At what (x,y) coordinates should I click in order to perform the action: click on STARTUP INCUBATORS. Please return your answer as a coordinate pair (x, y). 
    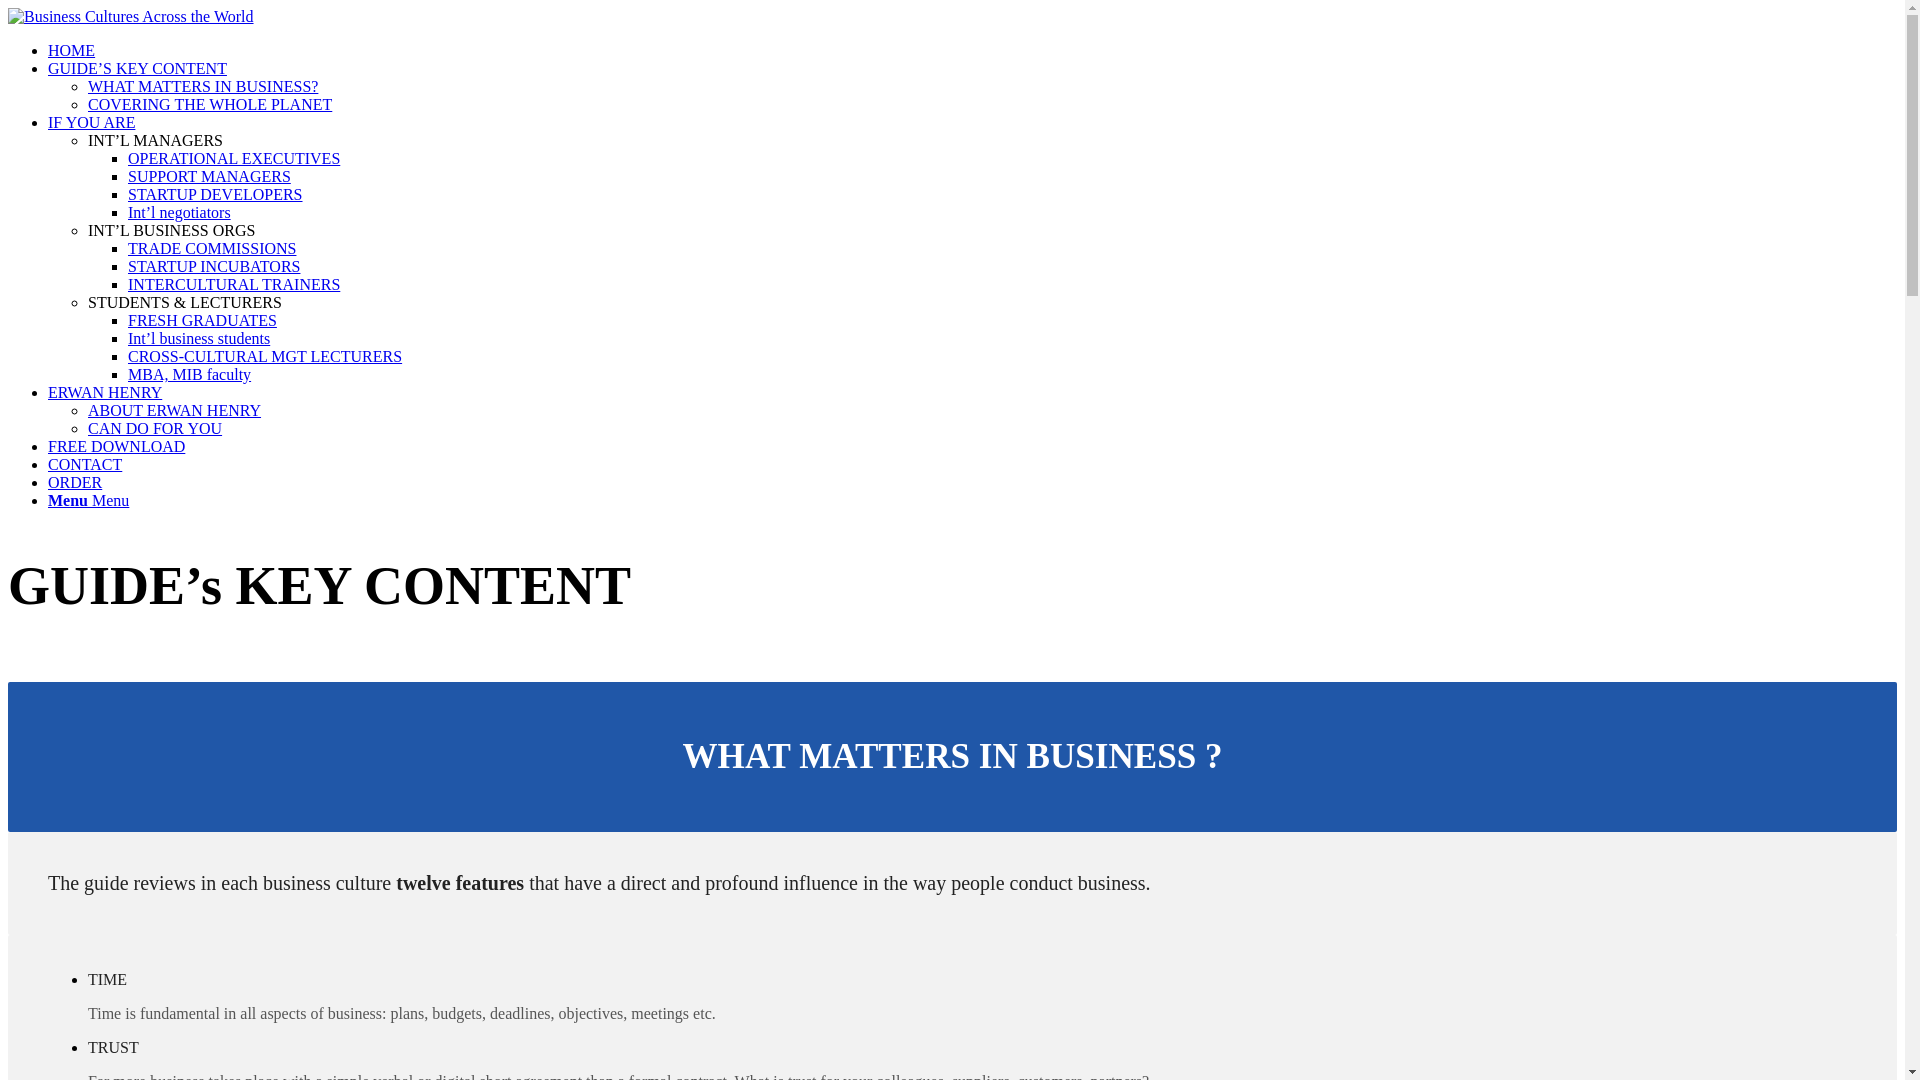
    Looking at the image, I should click on (214, 266).